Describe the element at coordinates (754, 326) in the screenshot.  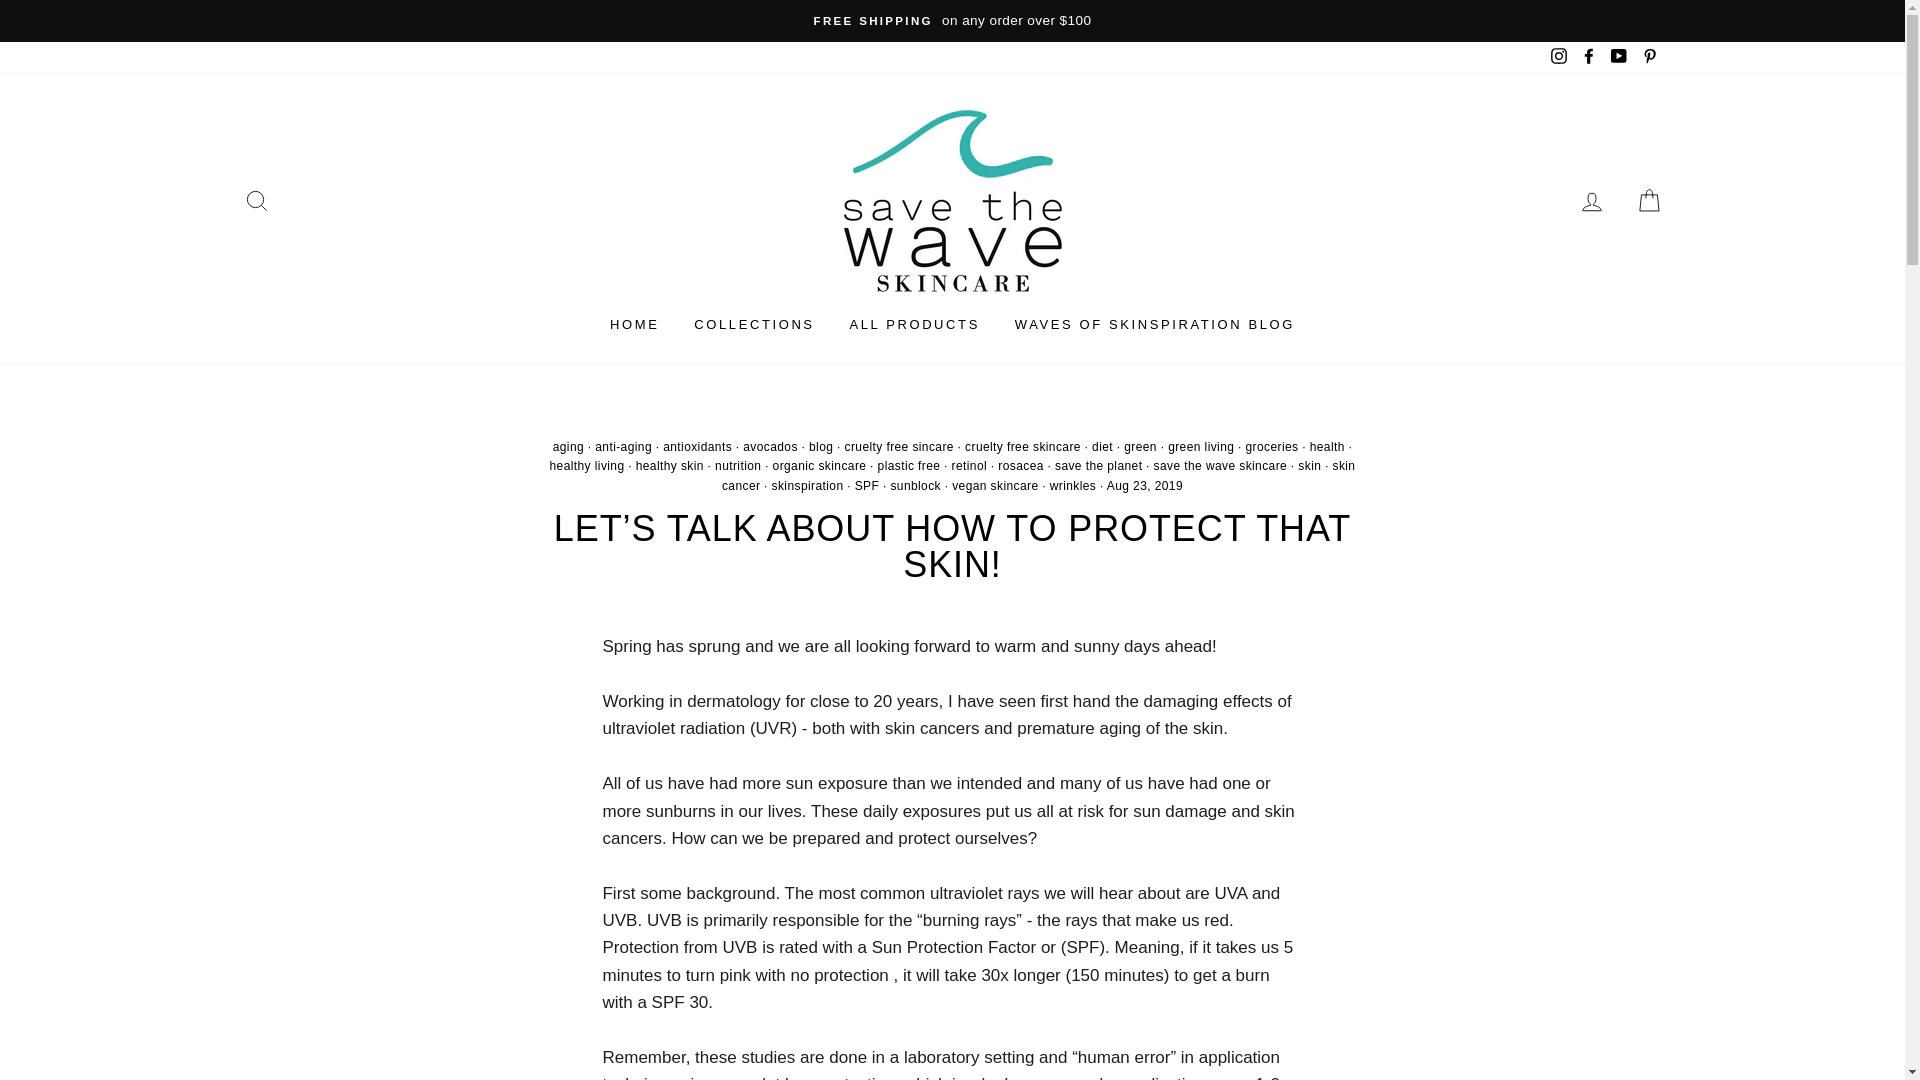
I see `COLLECTIONS` at that location.